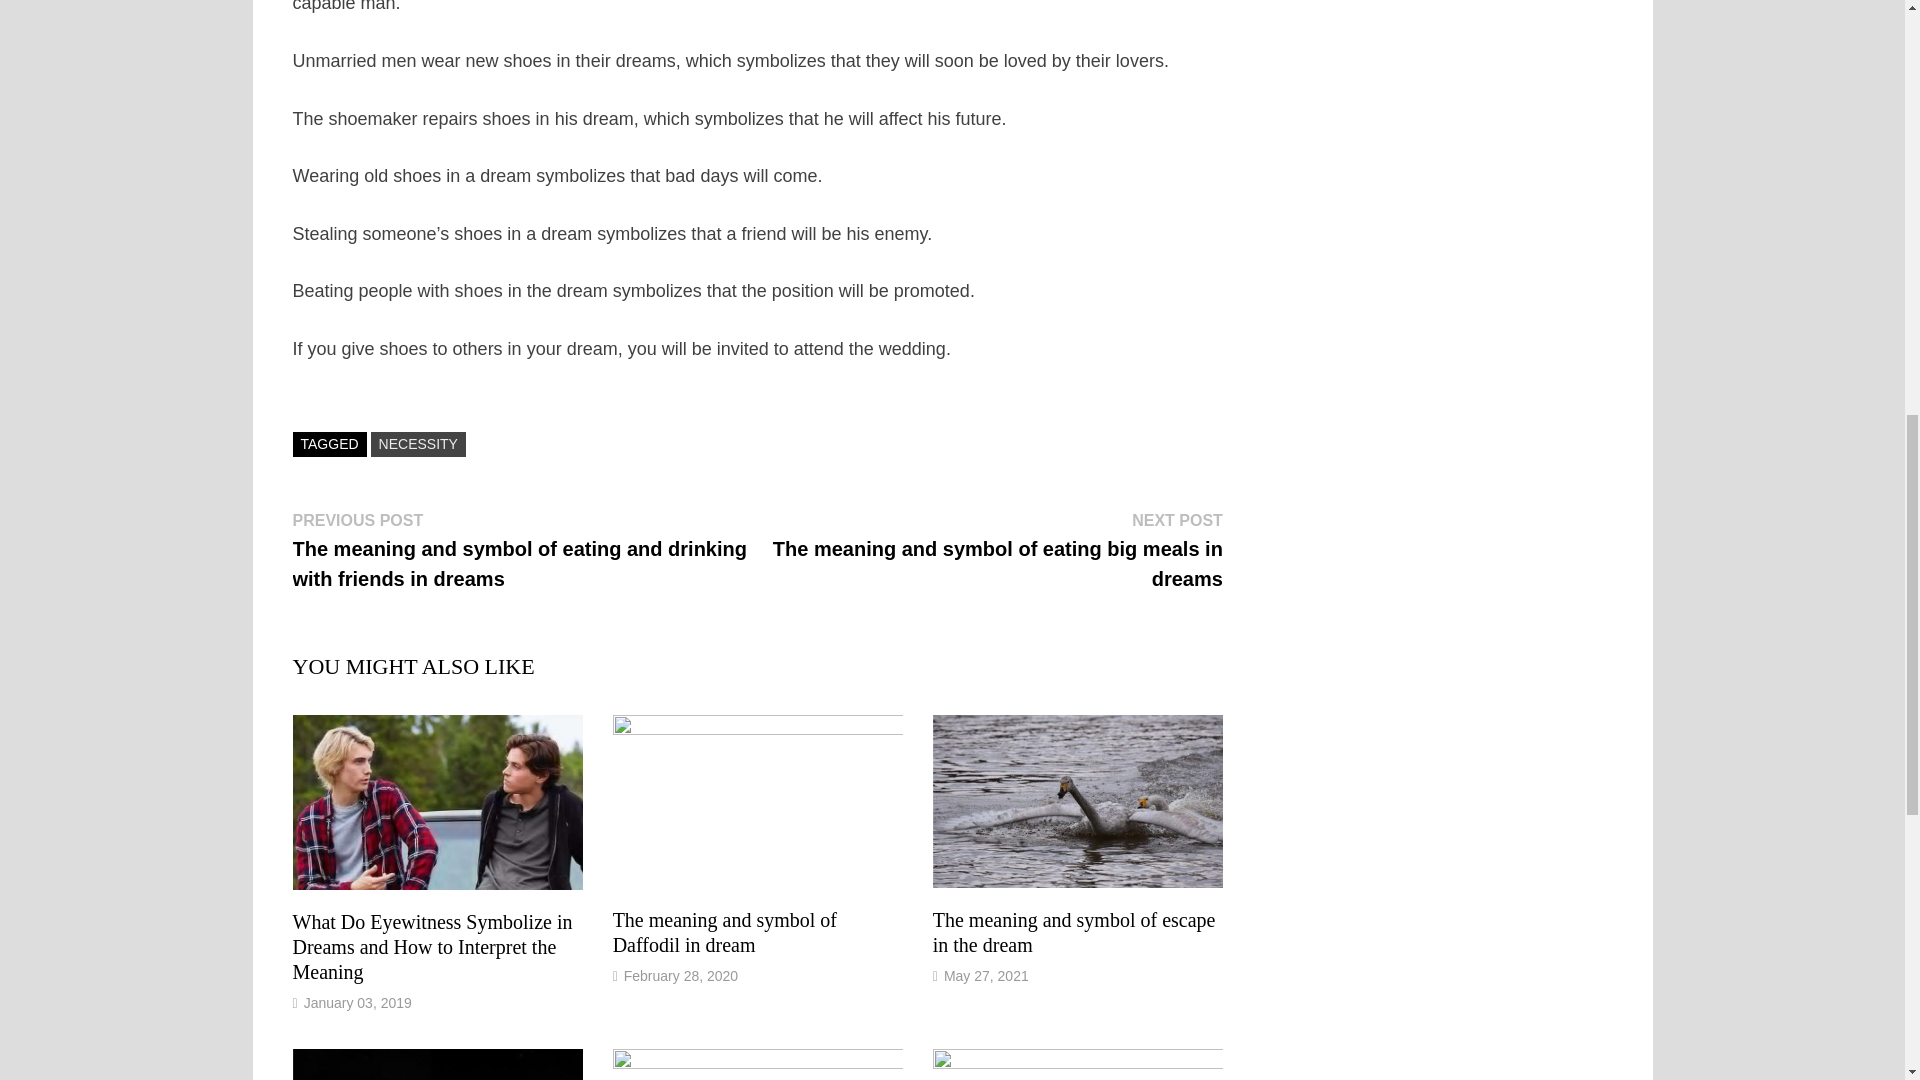 Image resolution: width=1920 pixels, height=1080 pixels. I want to click on The meaning and symbol of Daffodil in dream, so click(724, 932).